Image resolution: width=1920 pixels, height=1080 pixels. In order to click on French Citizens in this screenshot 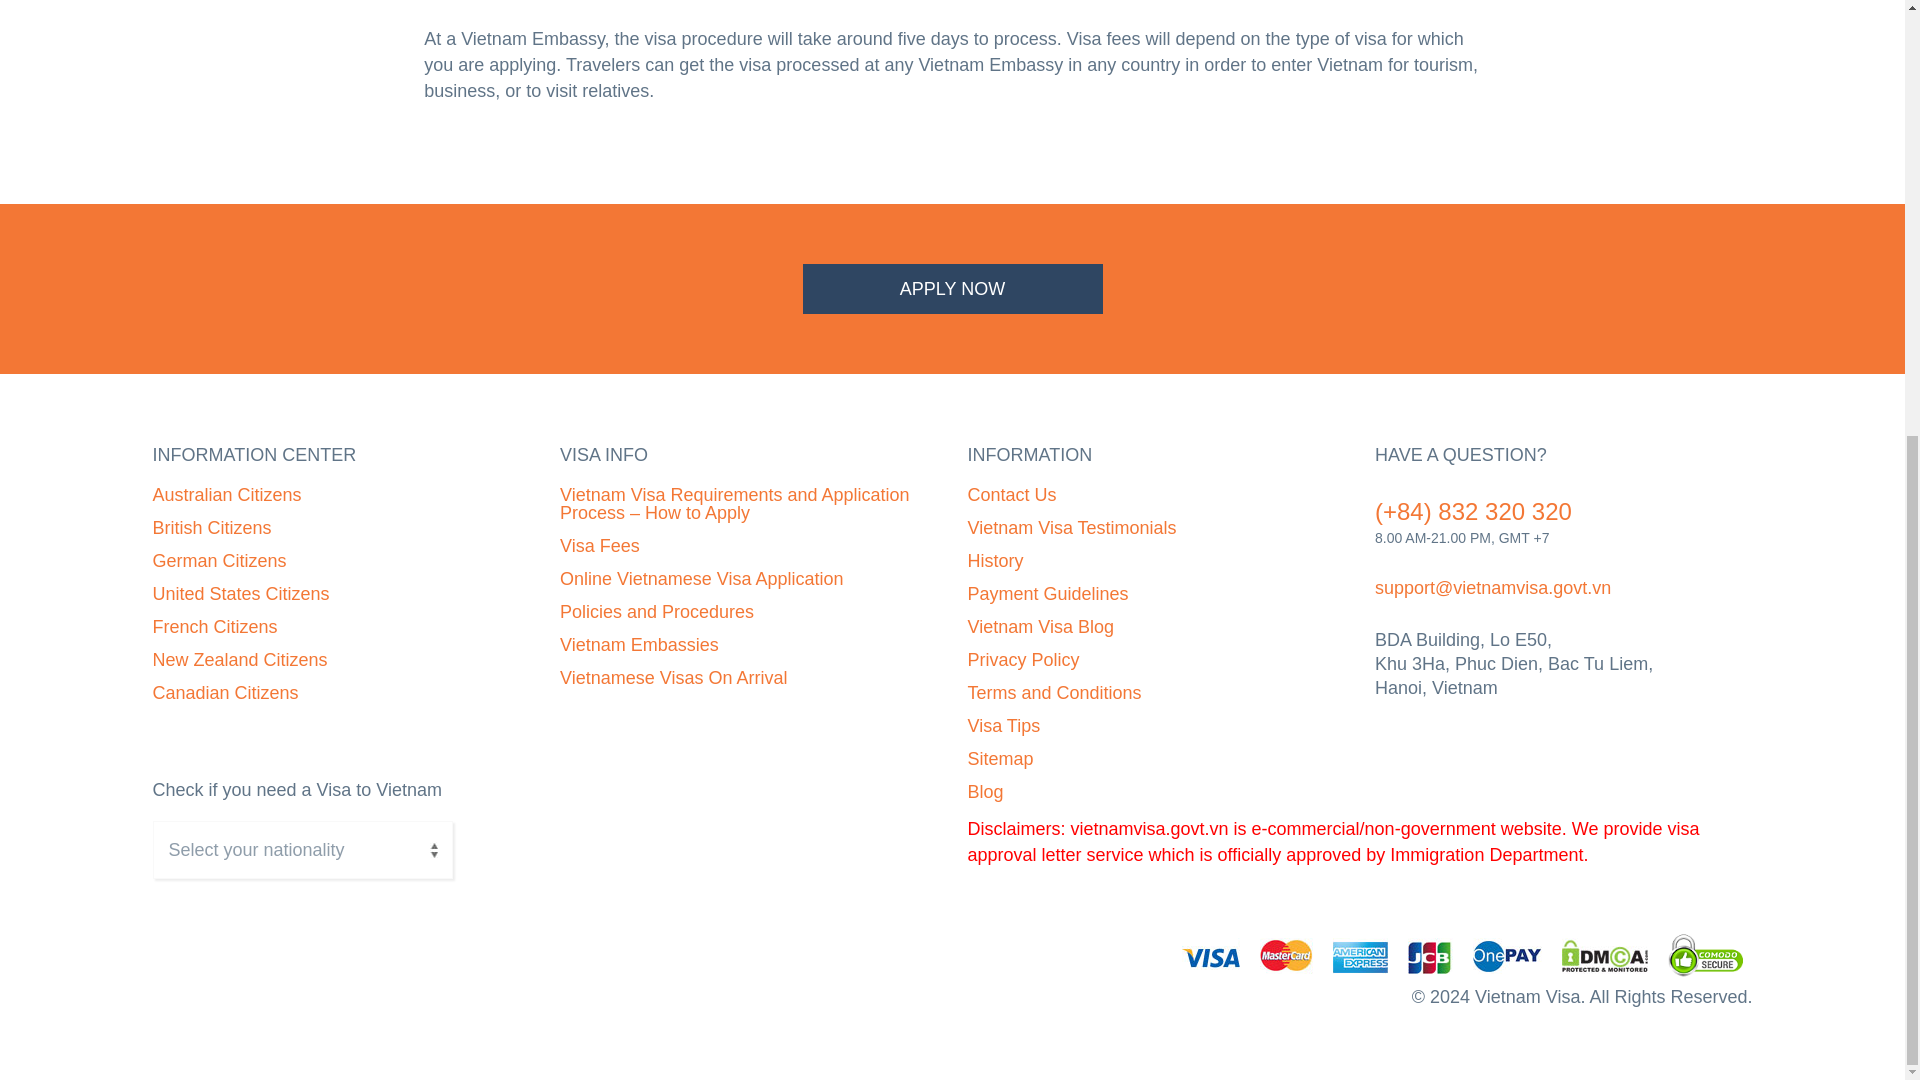, I will do `click(214, 626)`.